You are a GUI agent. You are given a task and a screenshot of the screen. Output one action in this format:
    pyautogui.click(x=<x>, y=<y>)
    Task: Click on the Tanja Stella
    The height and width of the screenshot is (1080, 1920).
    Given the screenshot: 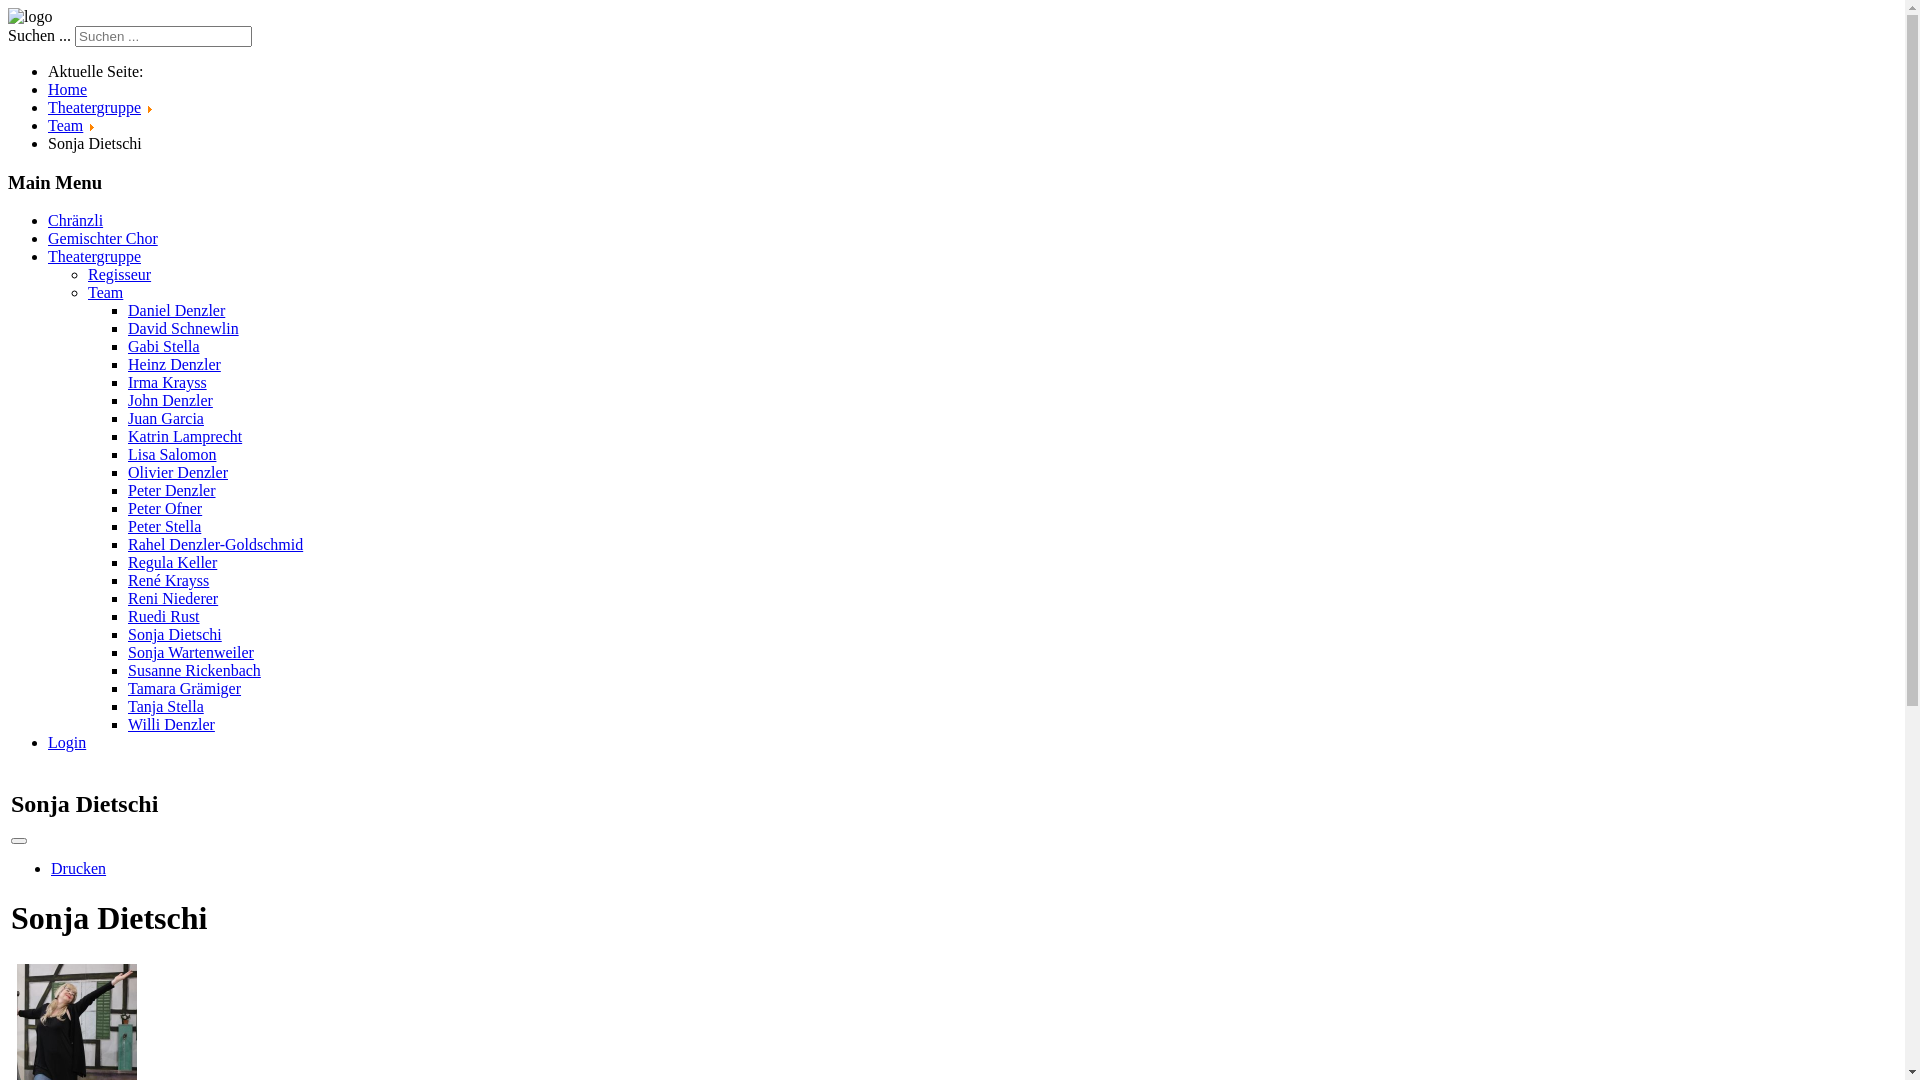 What is the action you would take?
    pyautogui.click(x=166, y=706)
    